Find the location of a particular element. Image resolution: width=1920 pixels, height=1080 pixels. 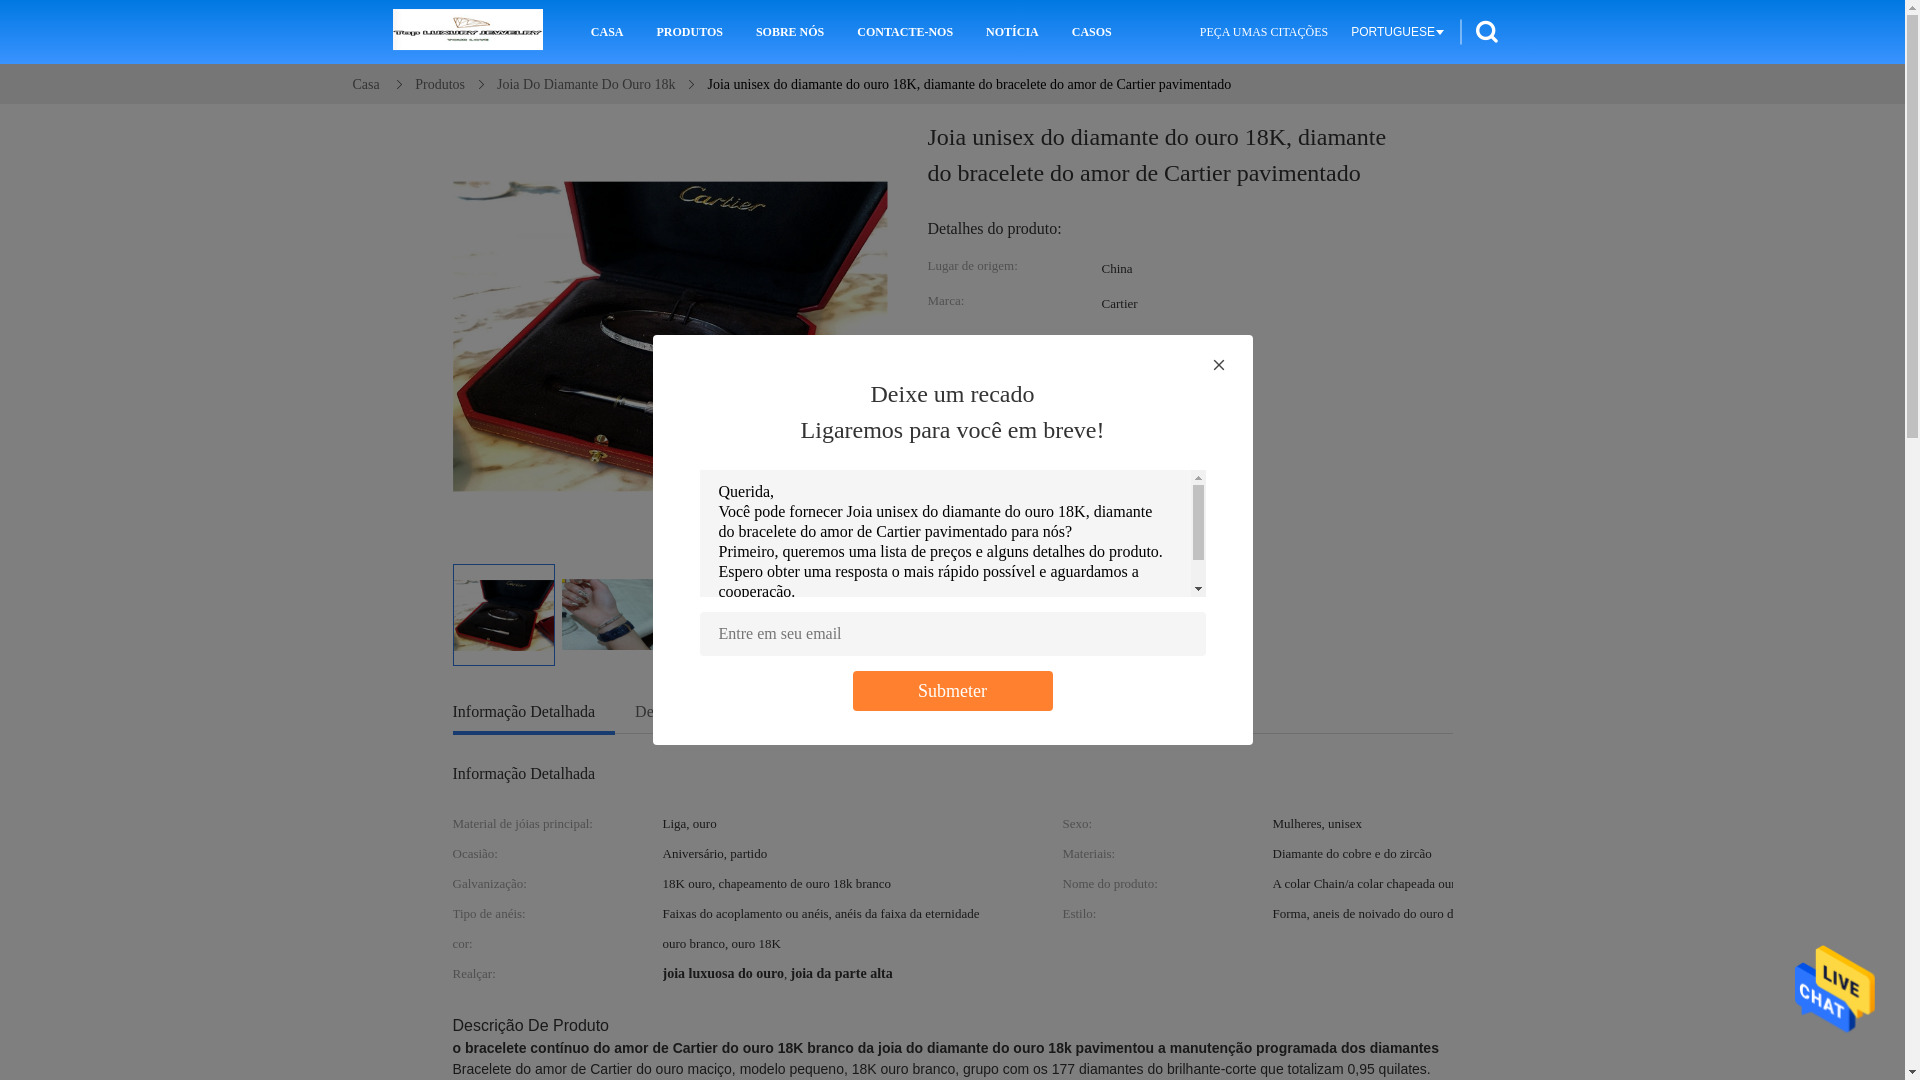

BATE-PAPO is located at coordinates (1170, 629).